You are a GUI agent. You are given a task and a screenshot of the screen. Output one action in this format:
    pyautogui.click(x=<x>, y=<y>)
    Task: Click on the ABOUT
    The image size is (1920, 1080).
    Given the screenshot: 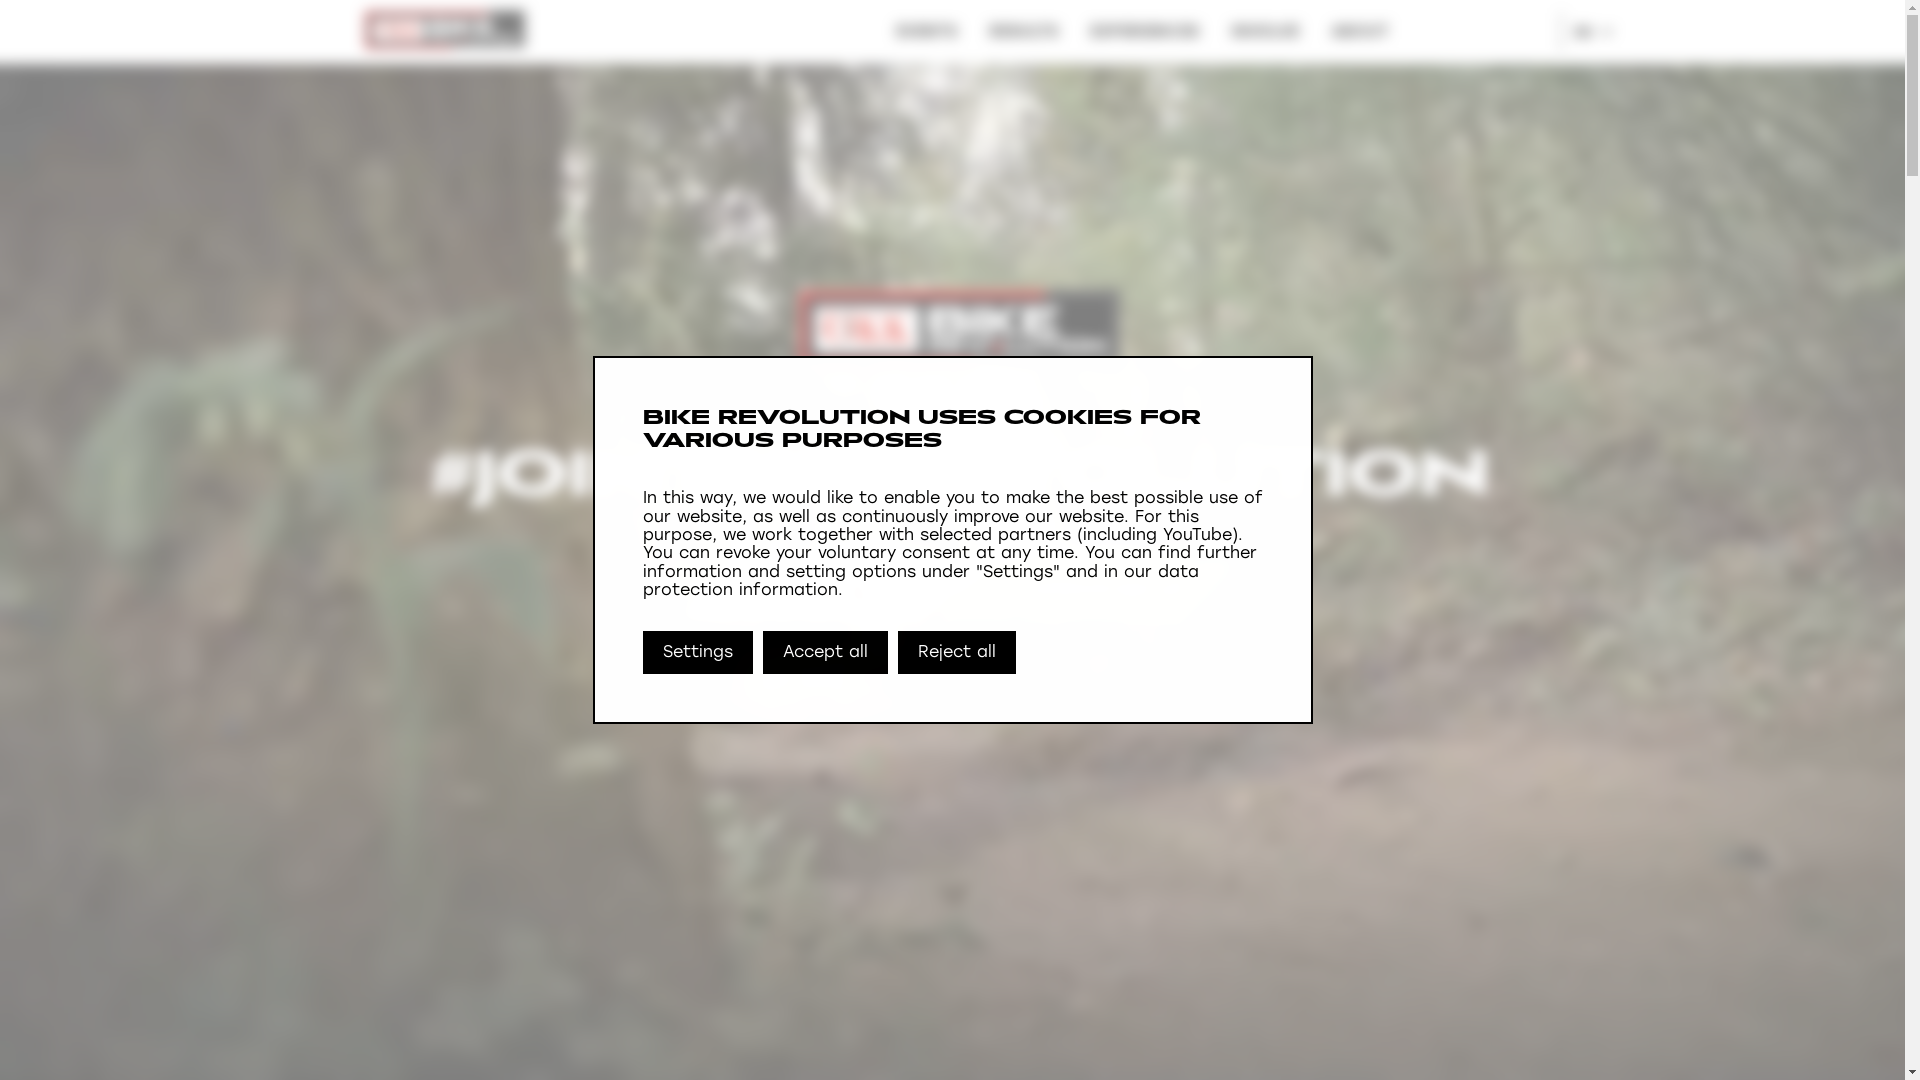 What is the action you would take?
    pyautogui.click(x=1359, y=32)
    